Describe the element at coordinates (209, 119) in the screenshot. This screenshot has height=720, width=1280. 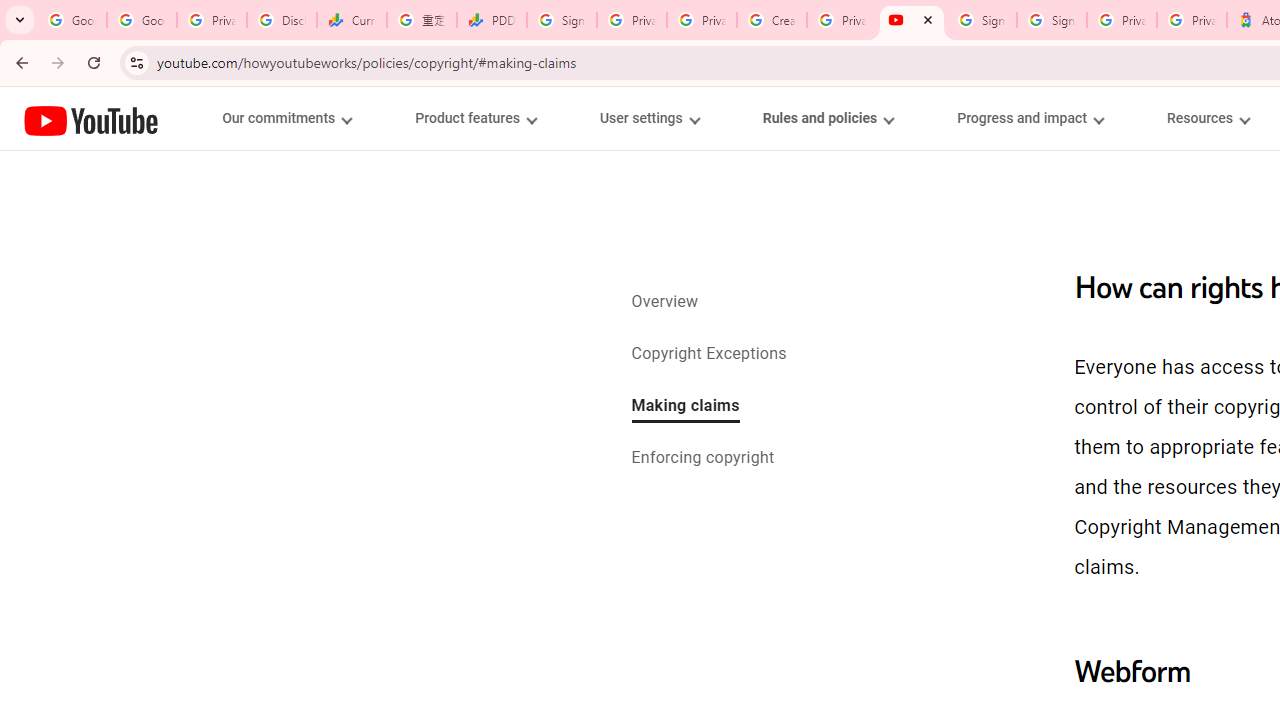
I see `JUMP TO CONTENT` at that location.